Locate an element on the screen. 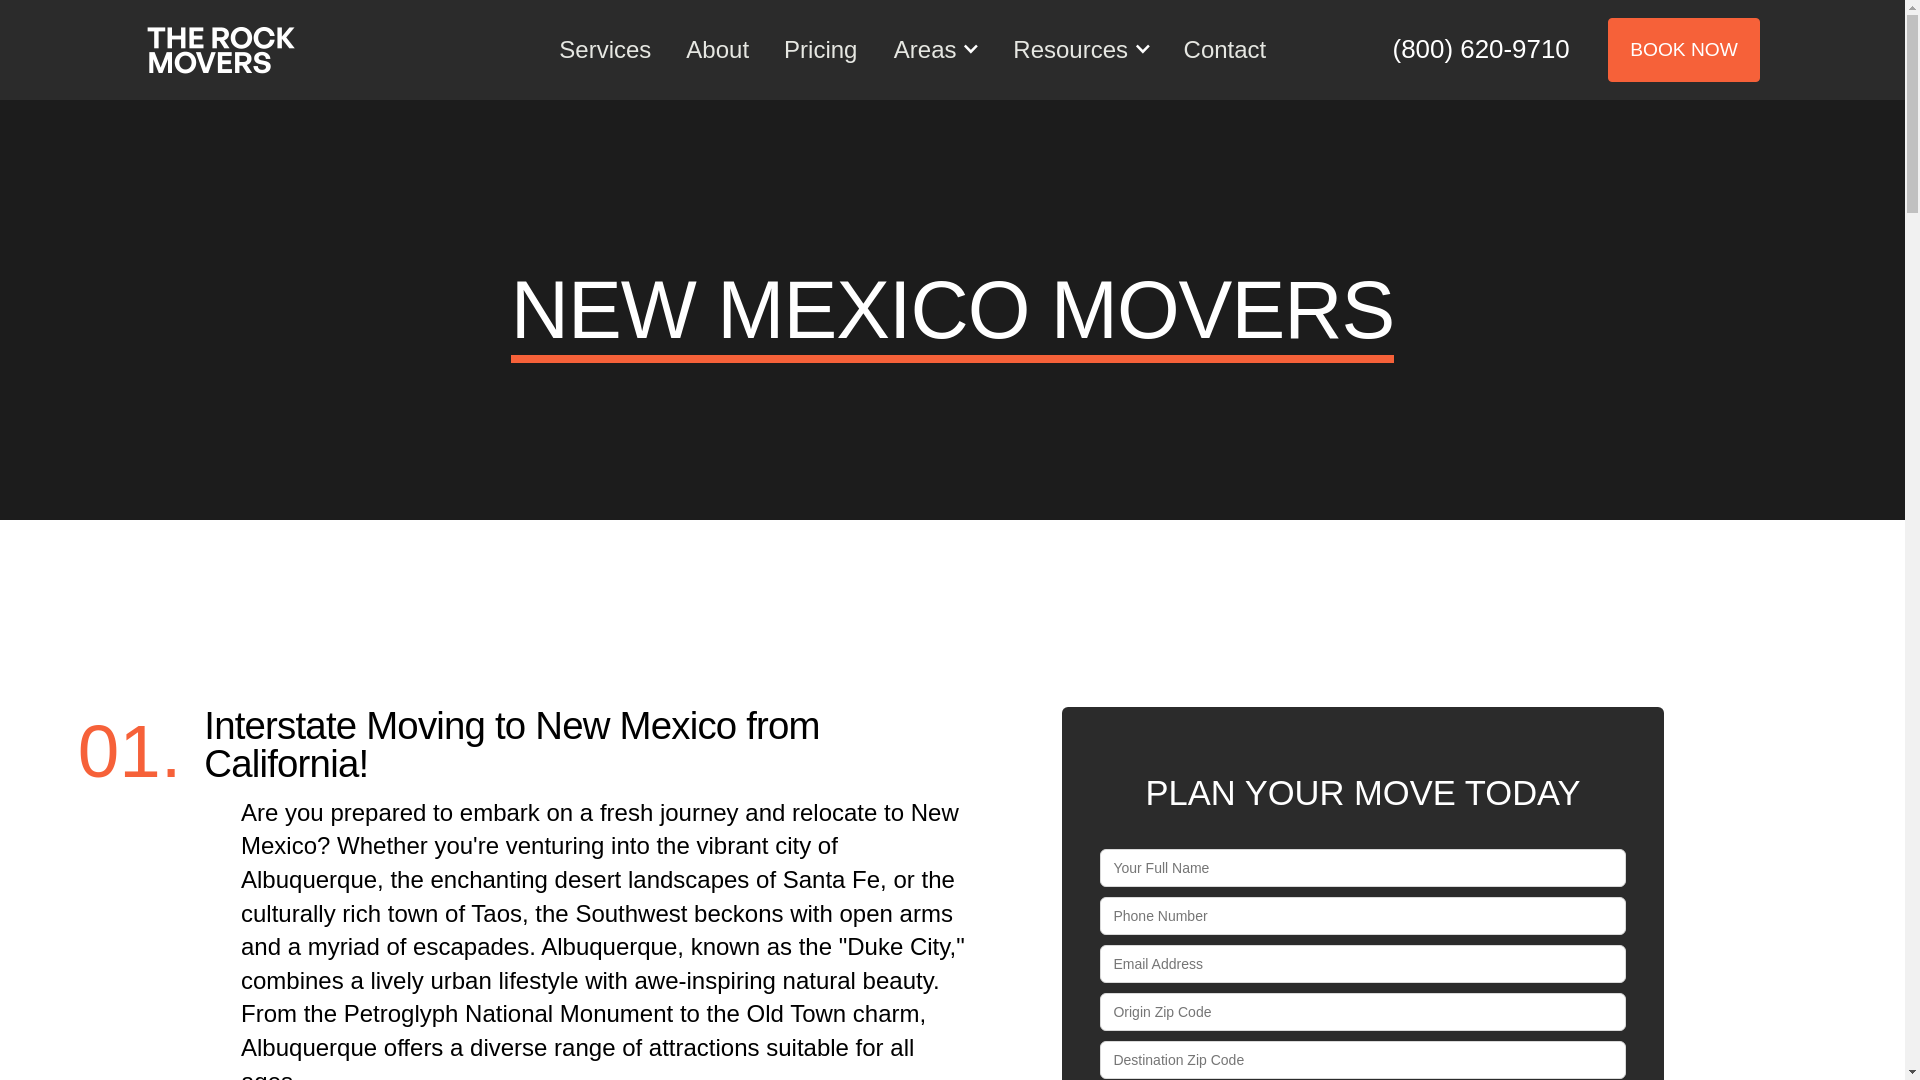 This screenshot has width=1920, height=1080. Services is located at coordinates (604, 49).